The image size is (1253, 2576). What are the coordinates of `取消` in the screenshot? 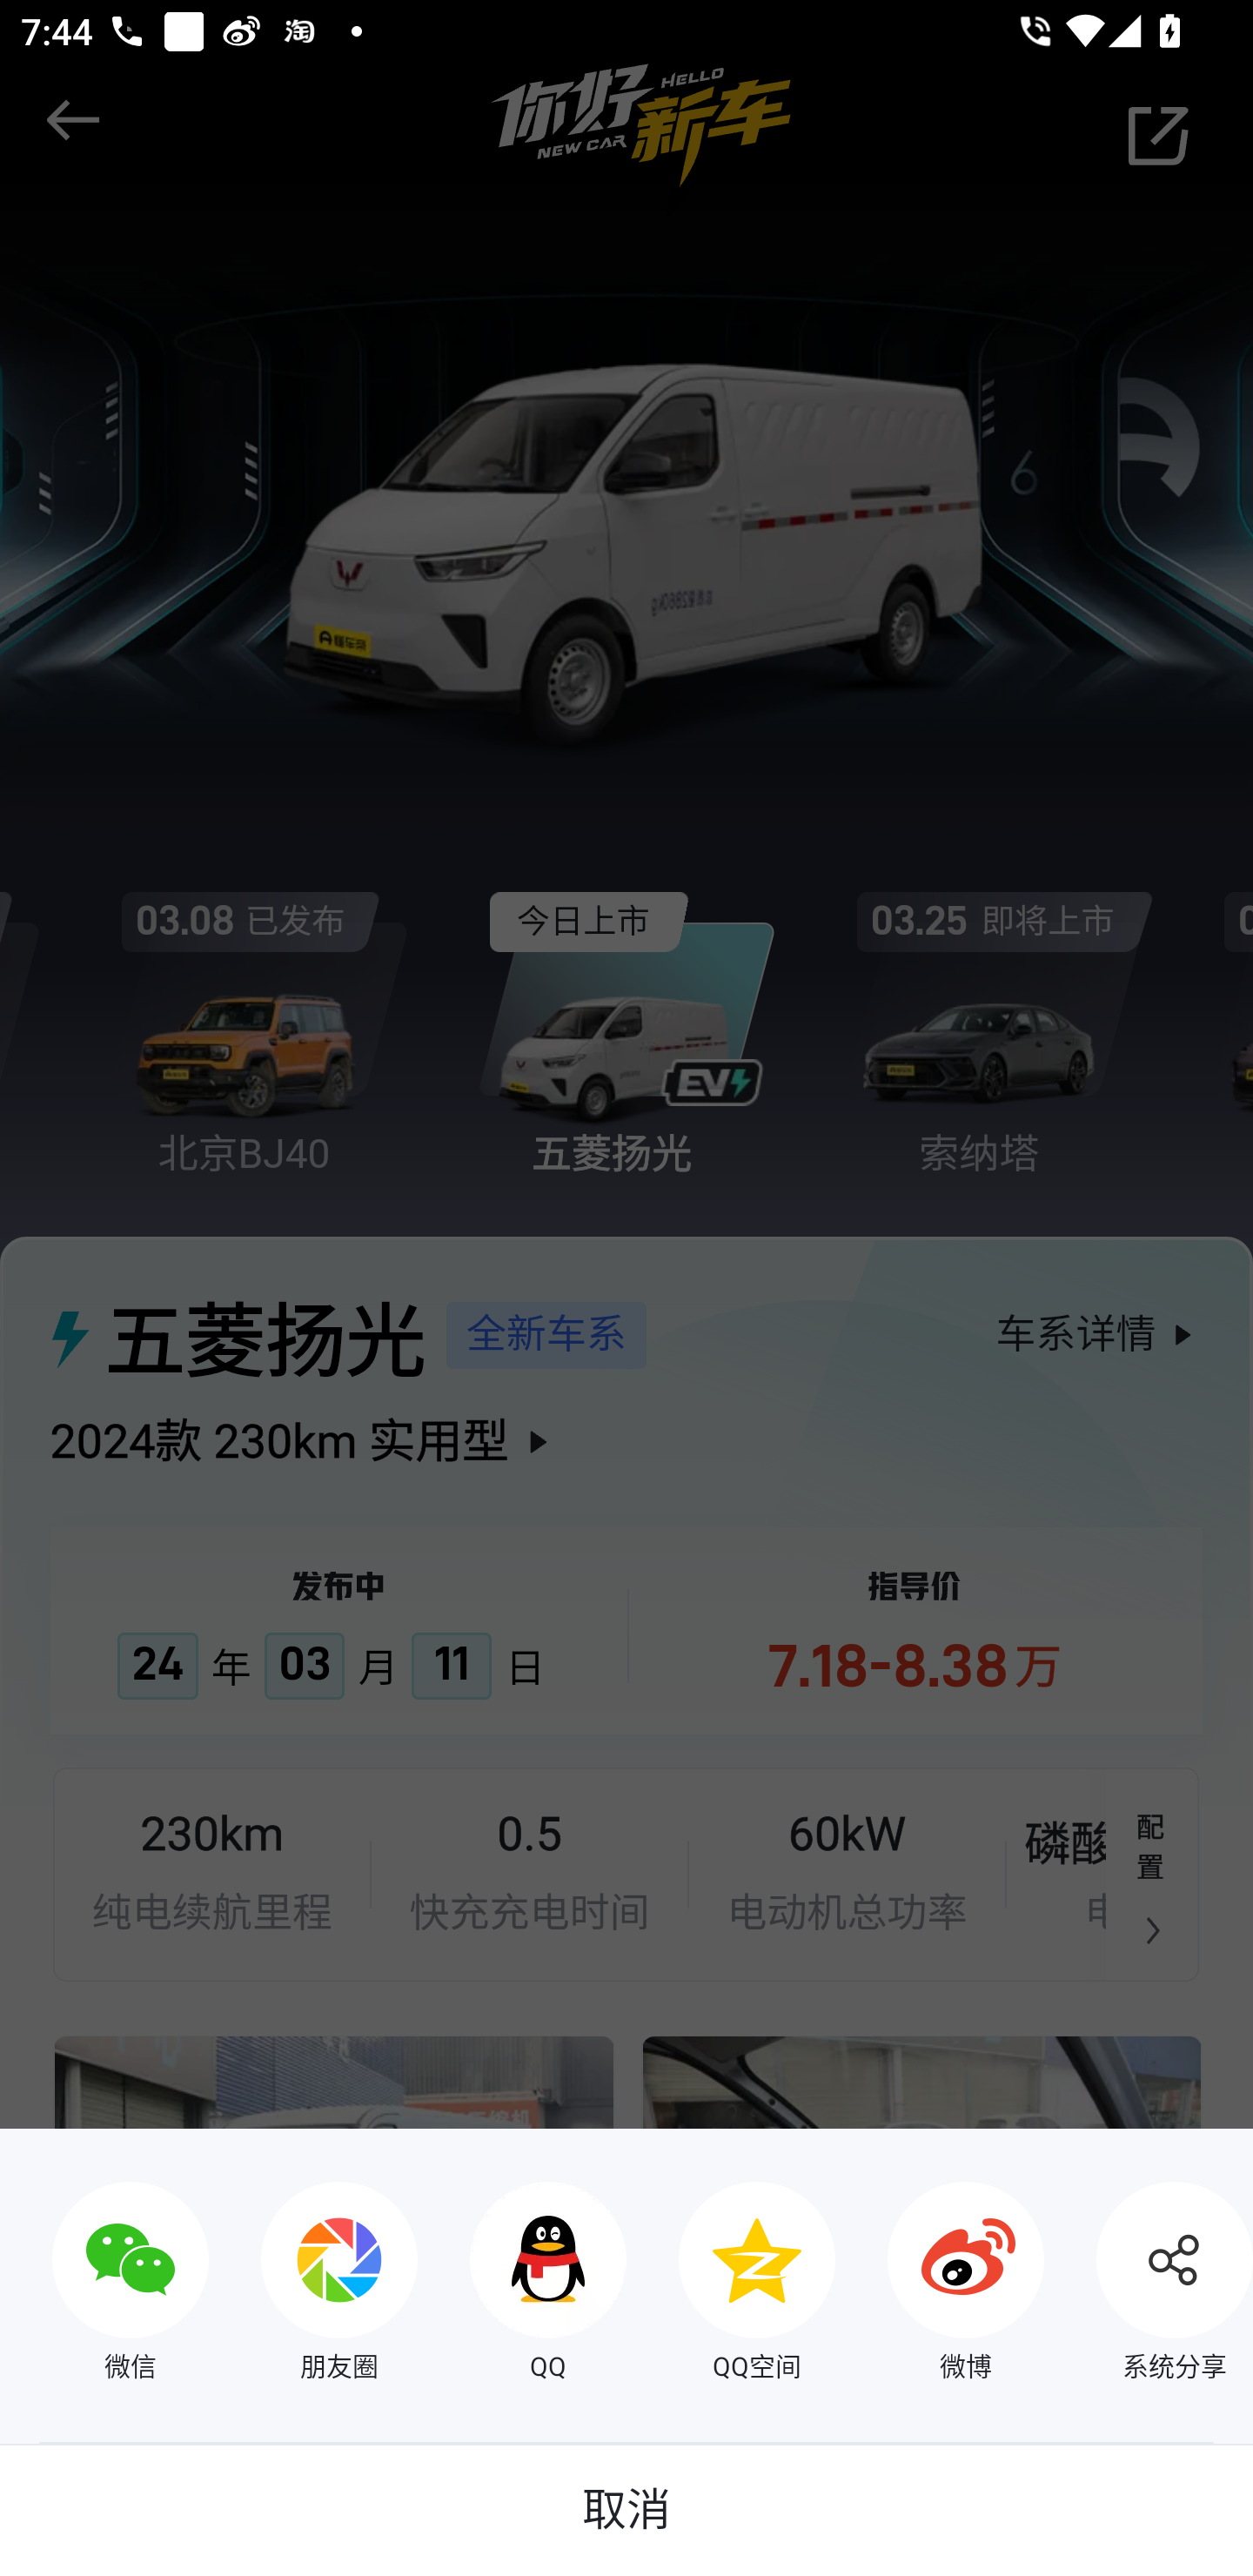 It's located at (626, 2510).